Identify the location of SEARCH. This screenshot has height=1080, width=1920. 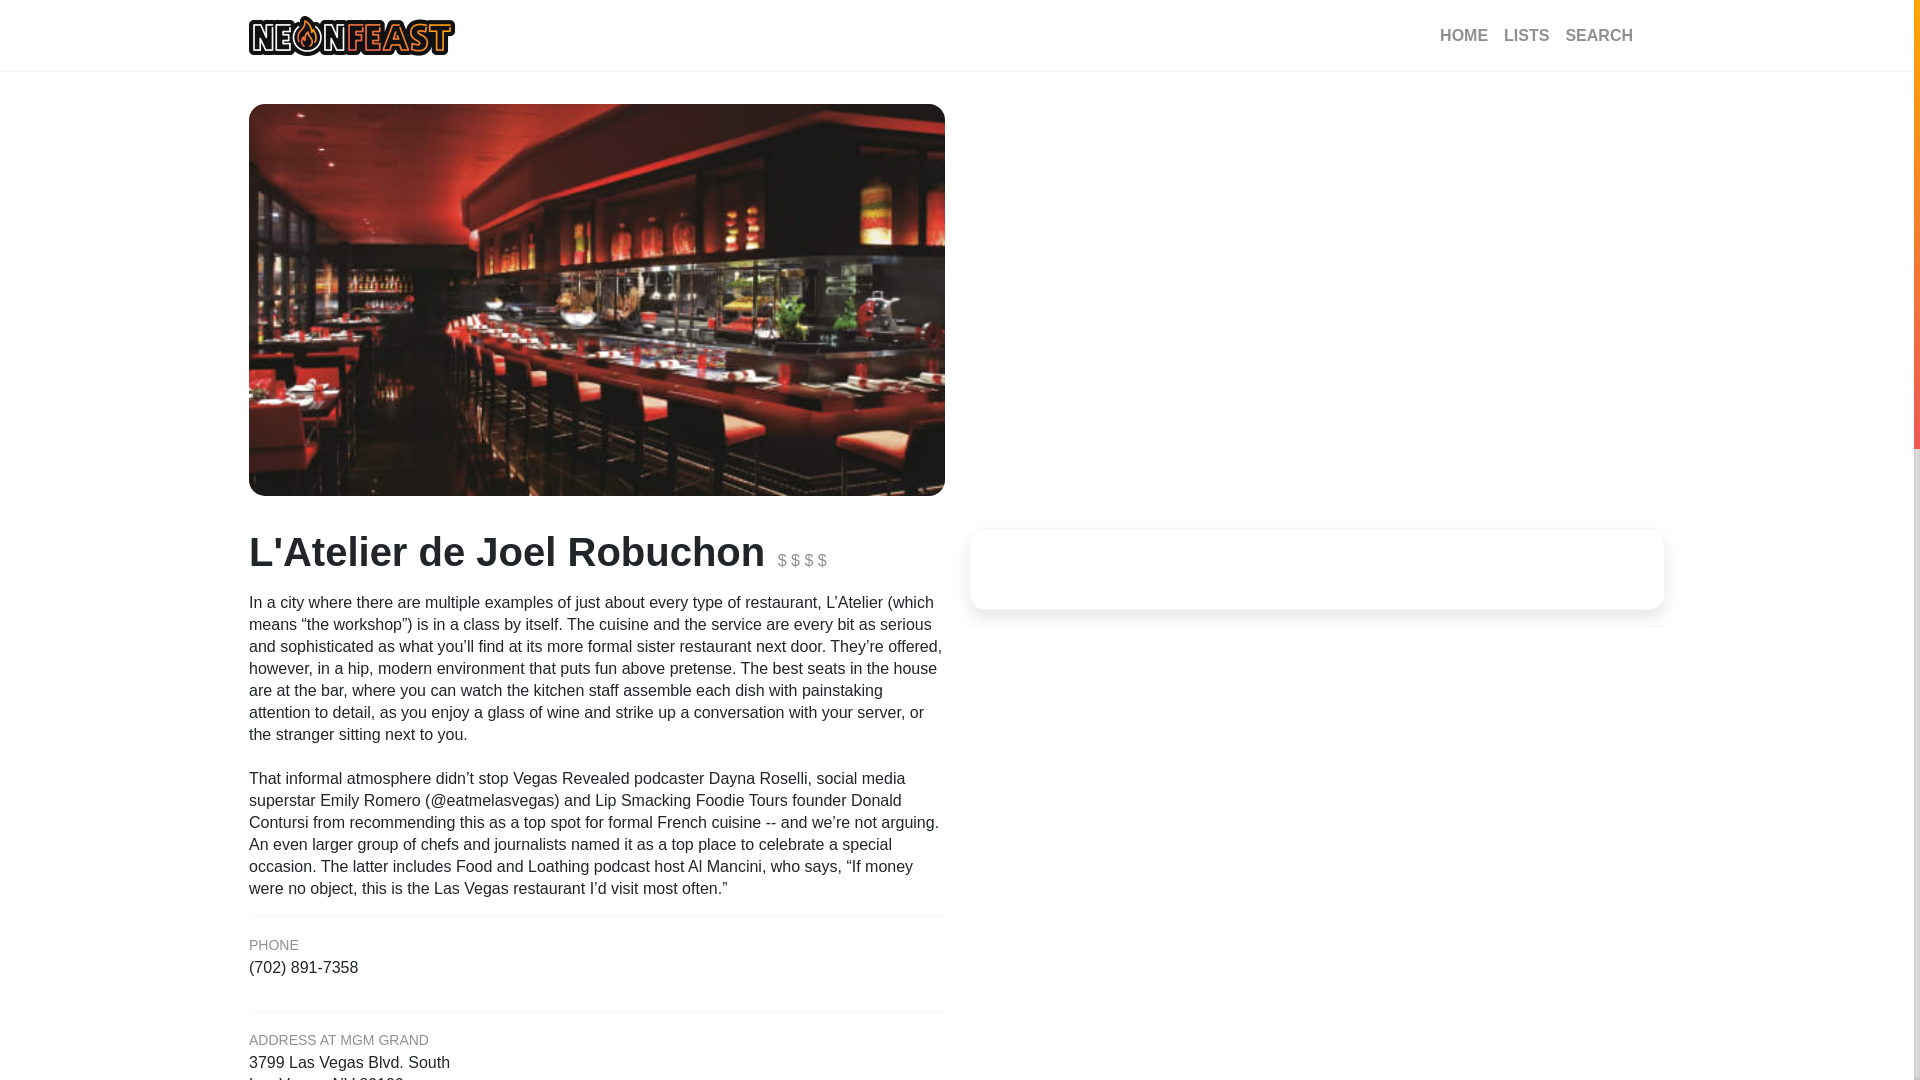
(1599, 36).